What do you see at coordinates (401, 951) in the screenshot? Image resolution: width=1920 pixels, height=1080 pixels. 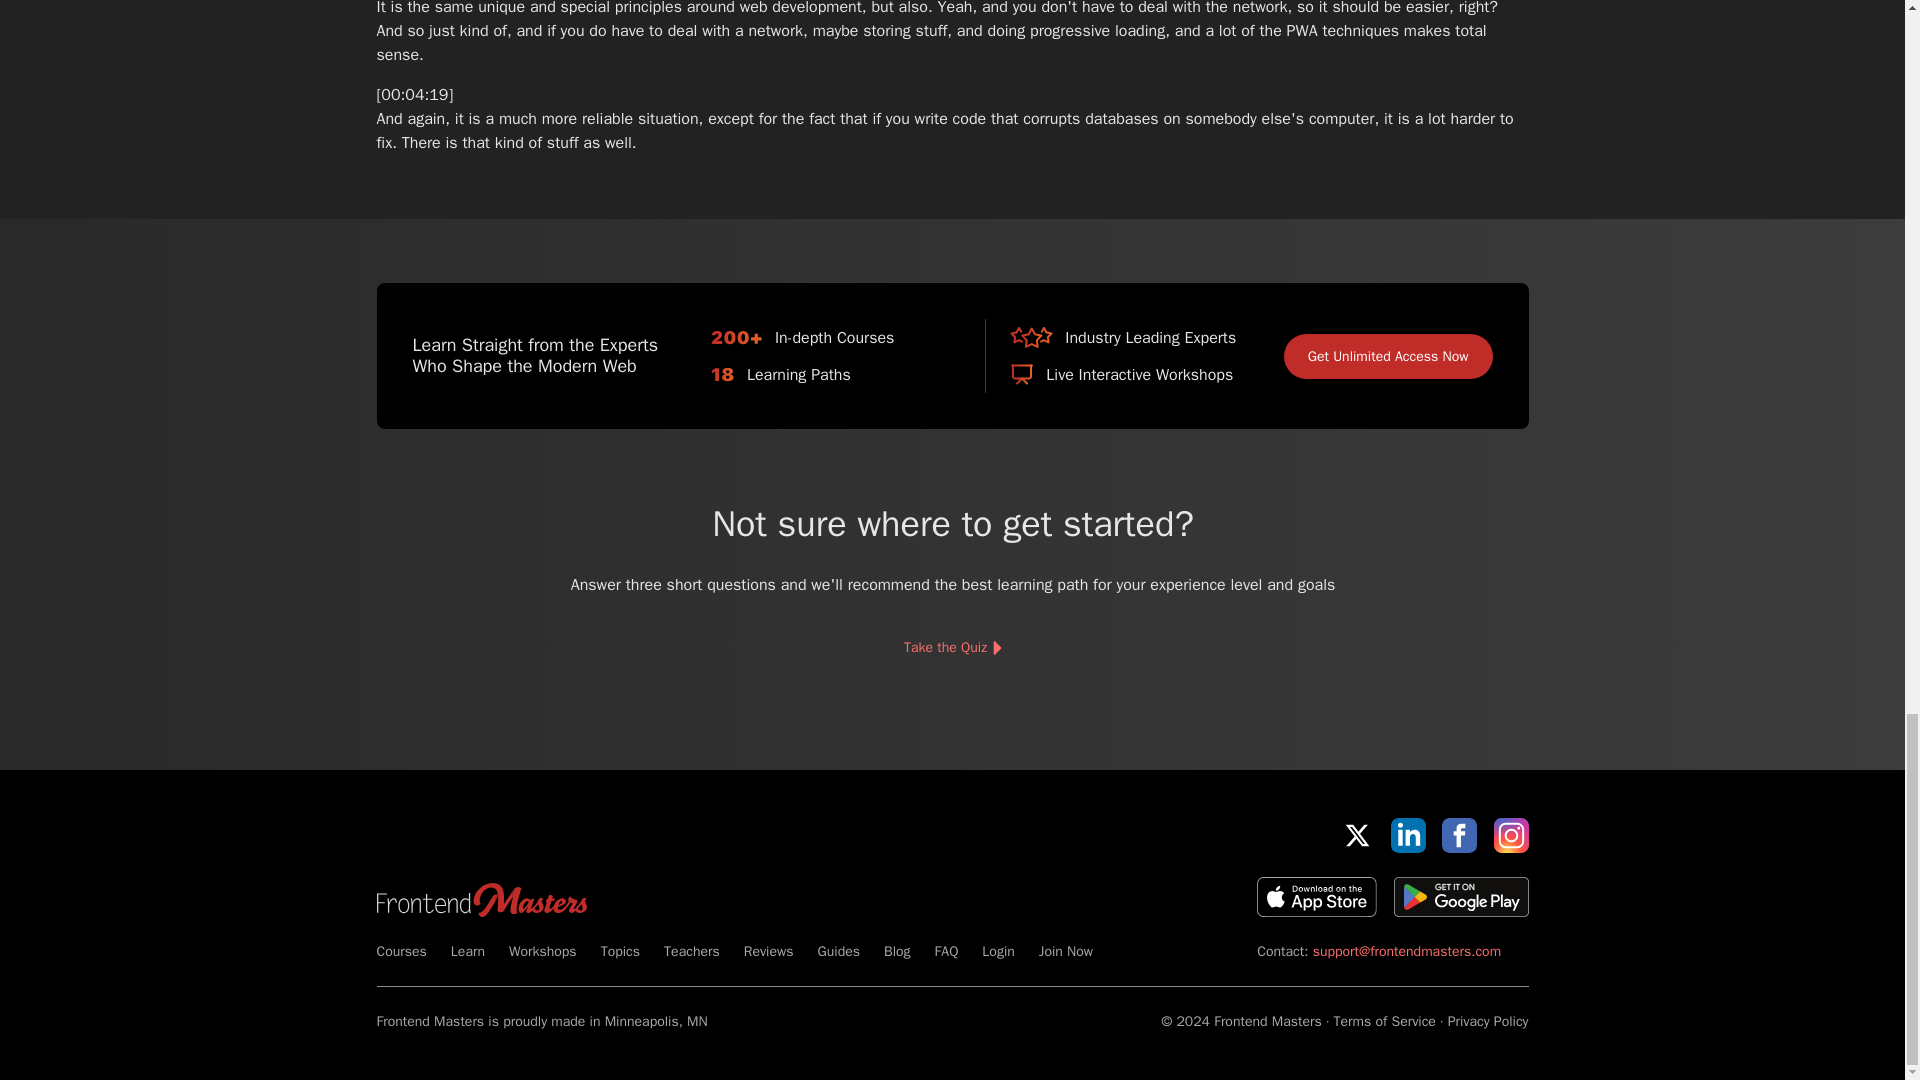 I see `Courses` at bounding box center [401, 951].